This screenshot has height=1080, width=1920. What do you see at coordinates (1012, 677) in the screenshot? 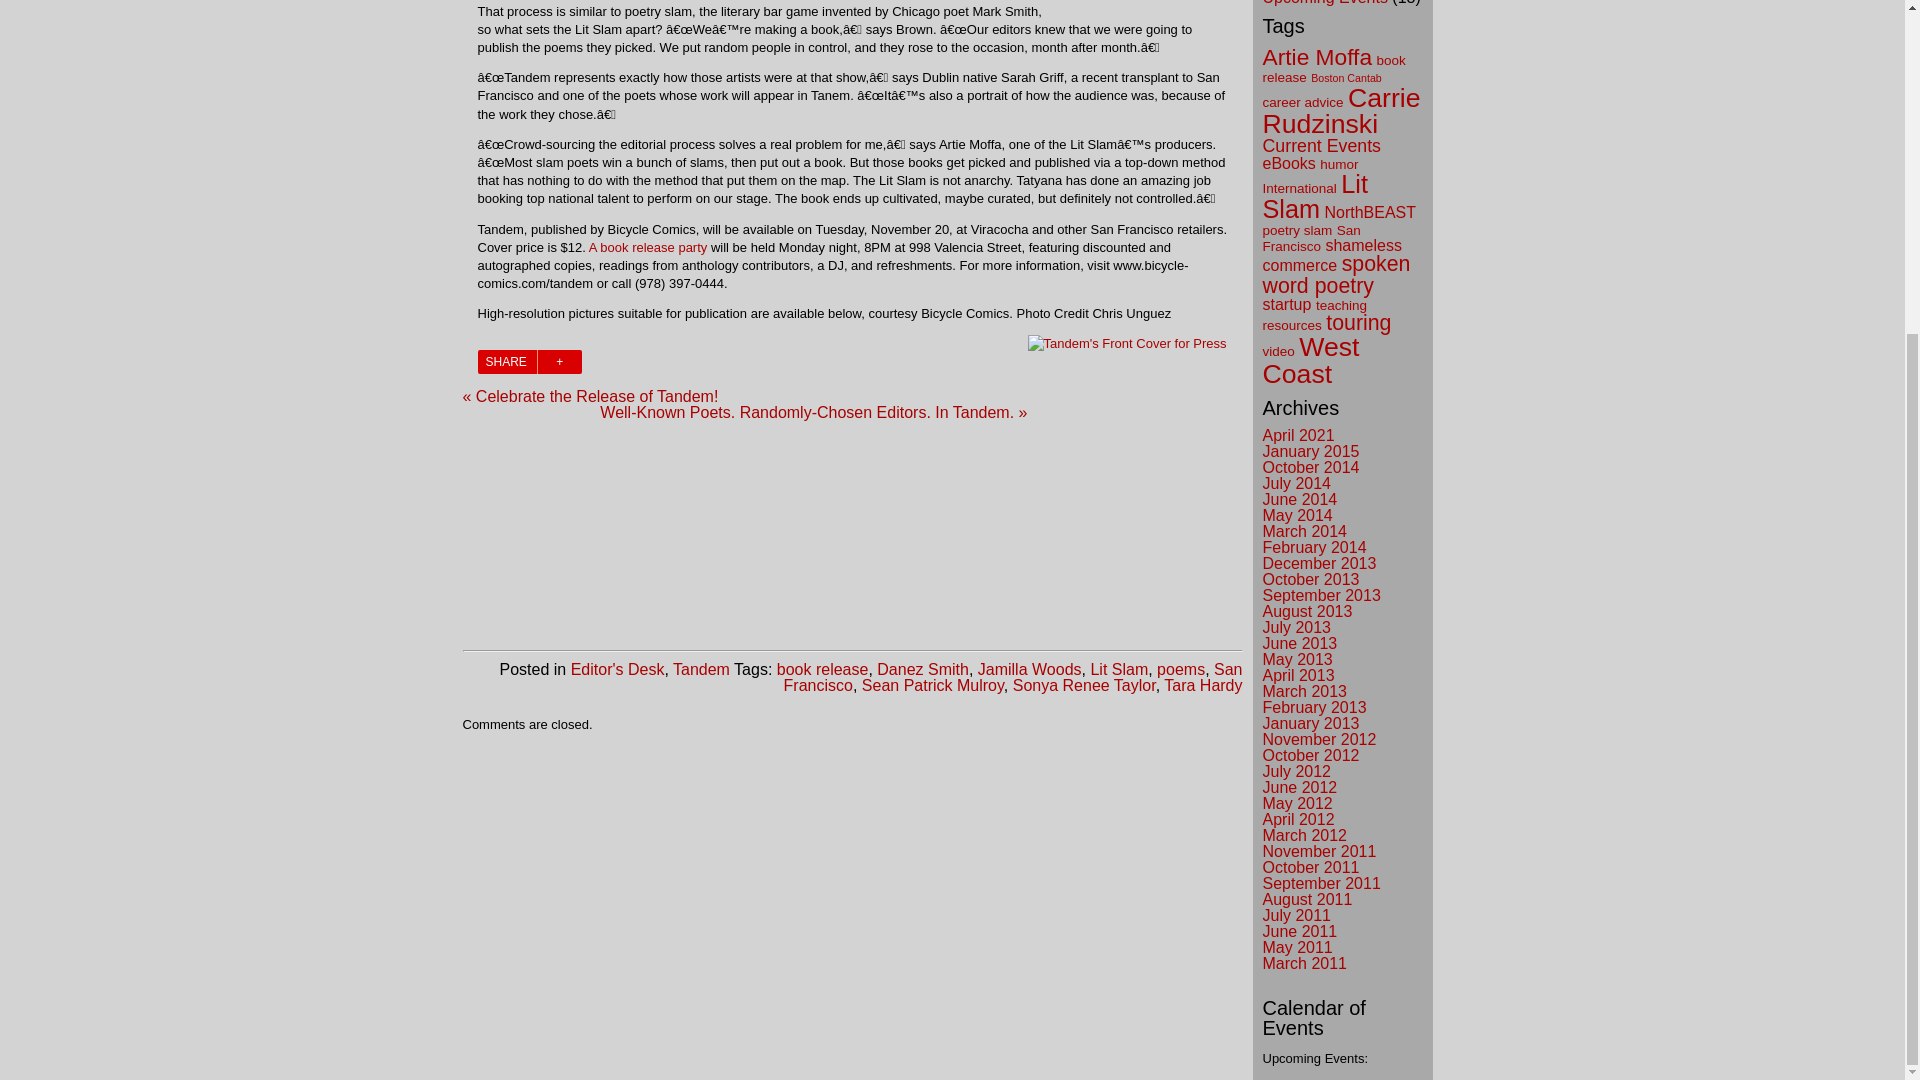
I see `San Francisco` at bounding box center [1012, 677].